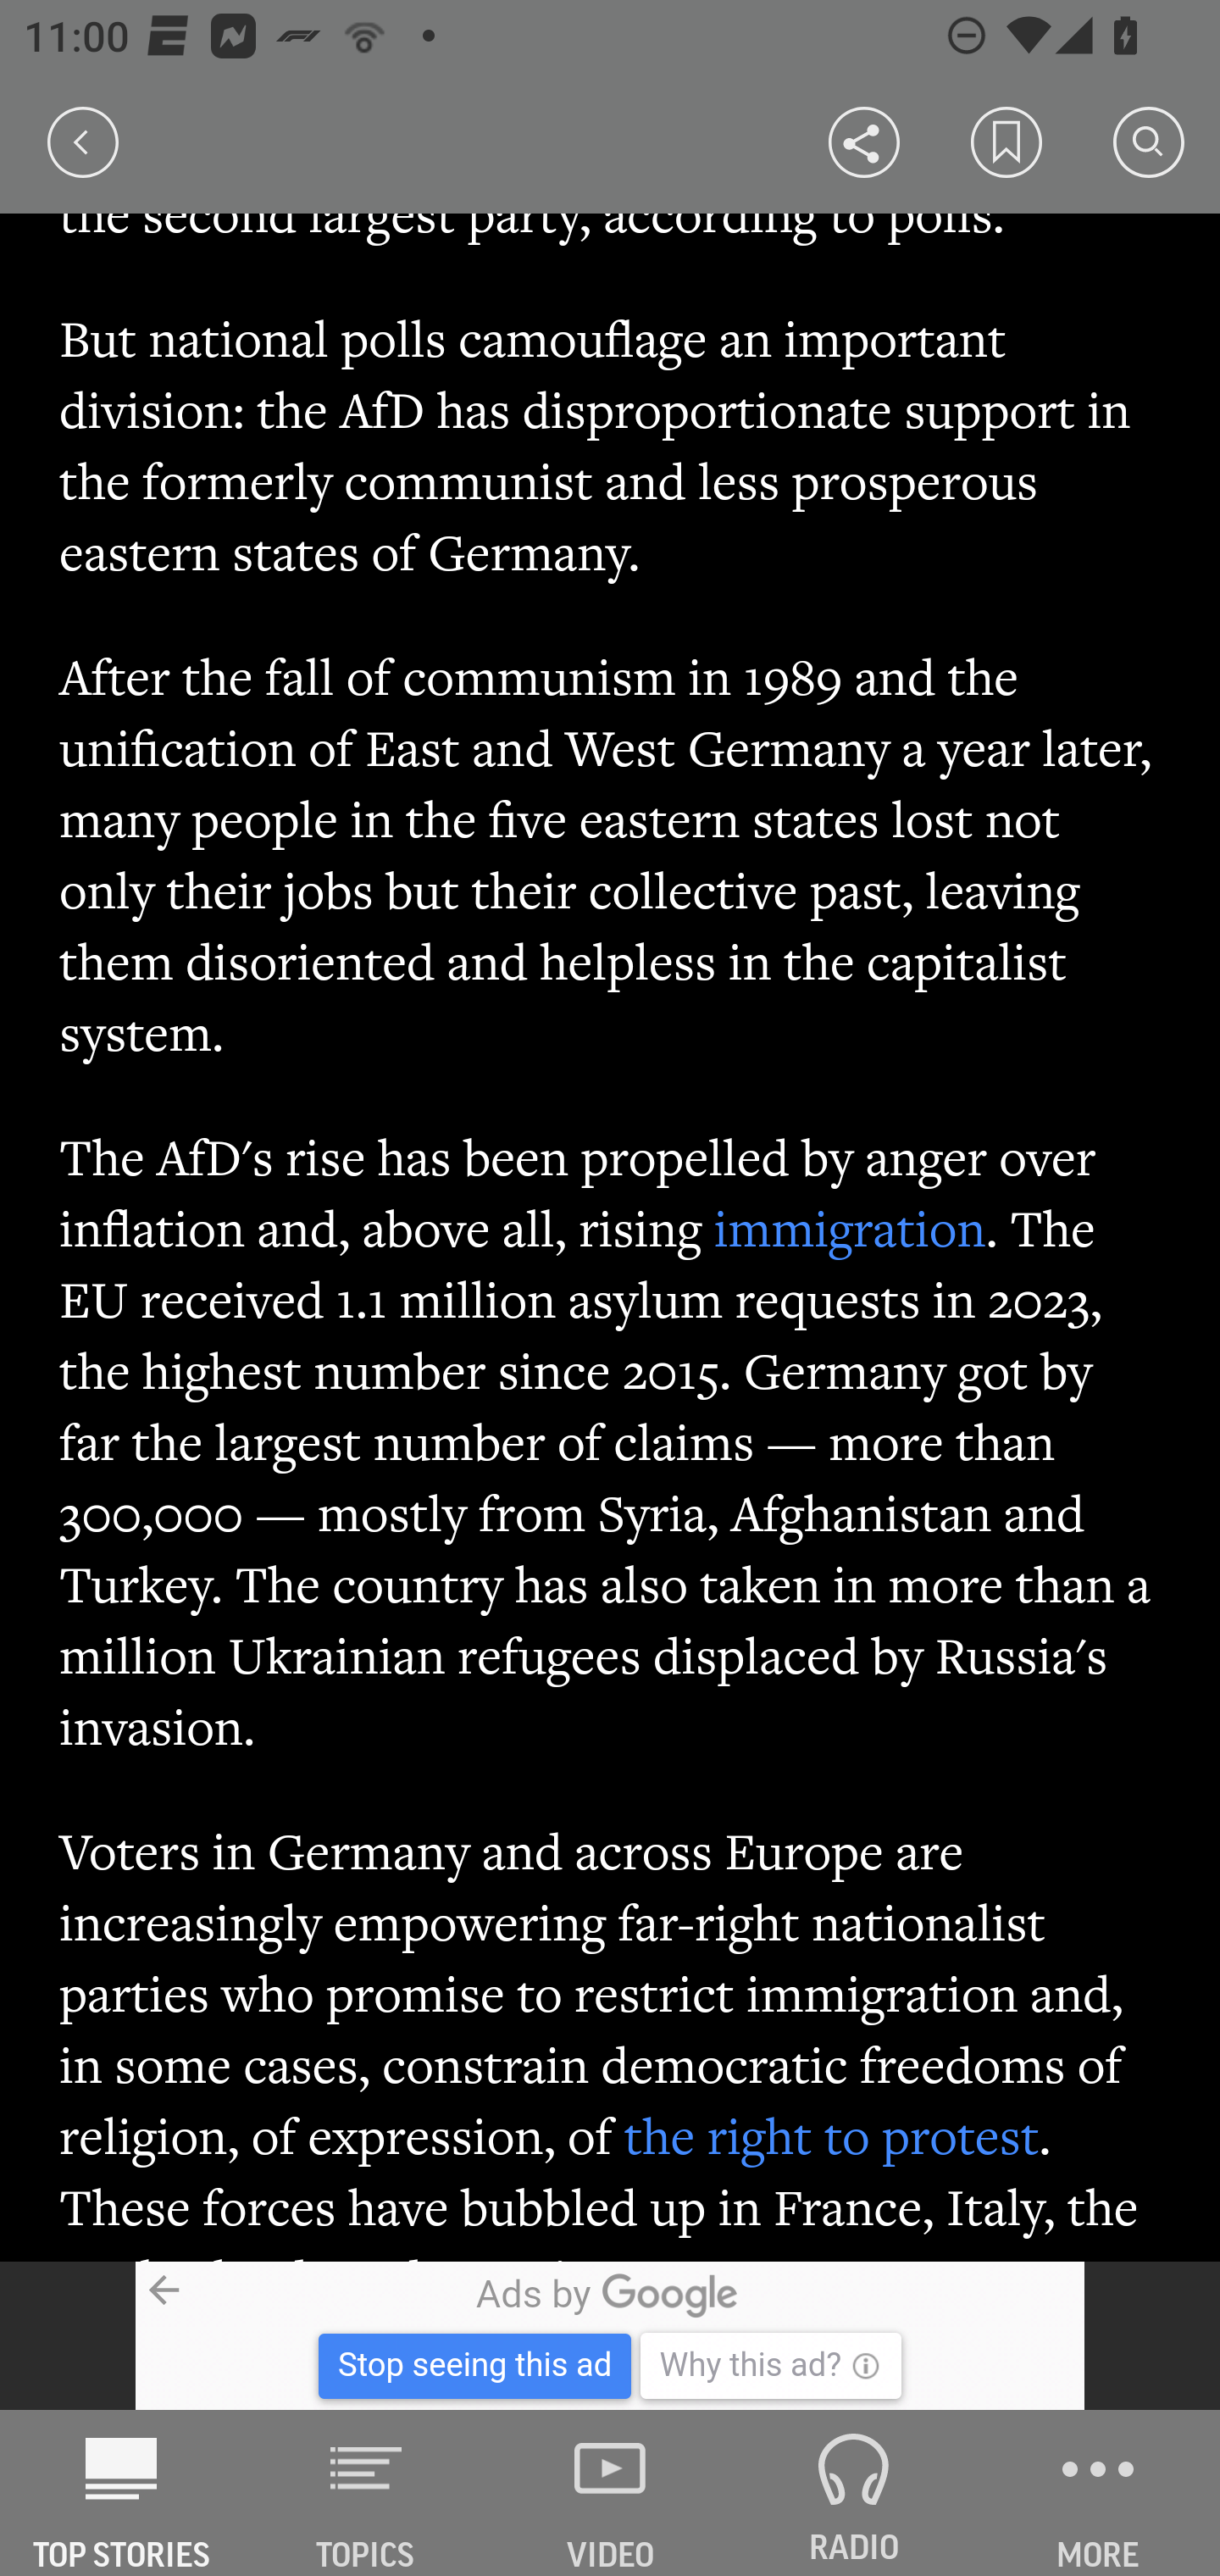  I want to click on RADIO, so click(854, 2493).